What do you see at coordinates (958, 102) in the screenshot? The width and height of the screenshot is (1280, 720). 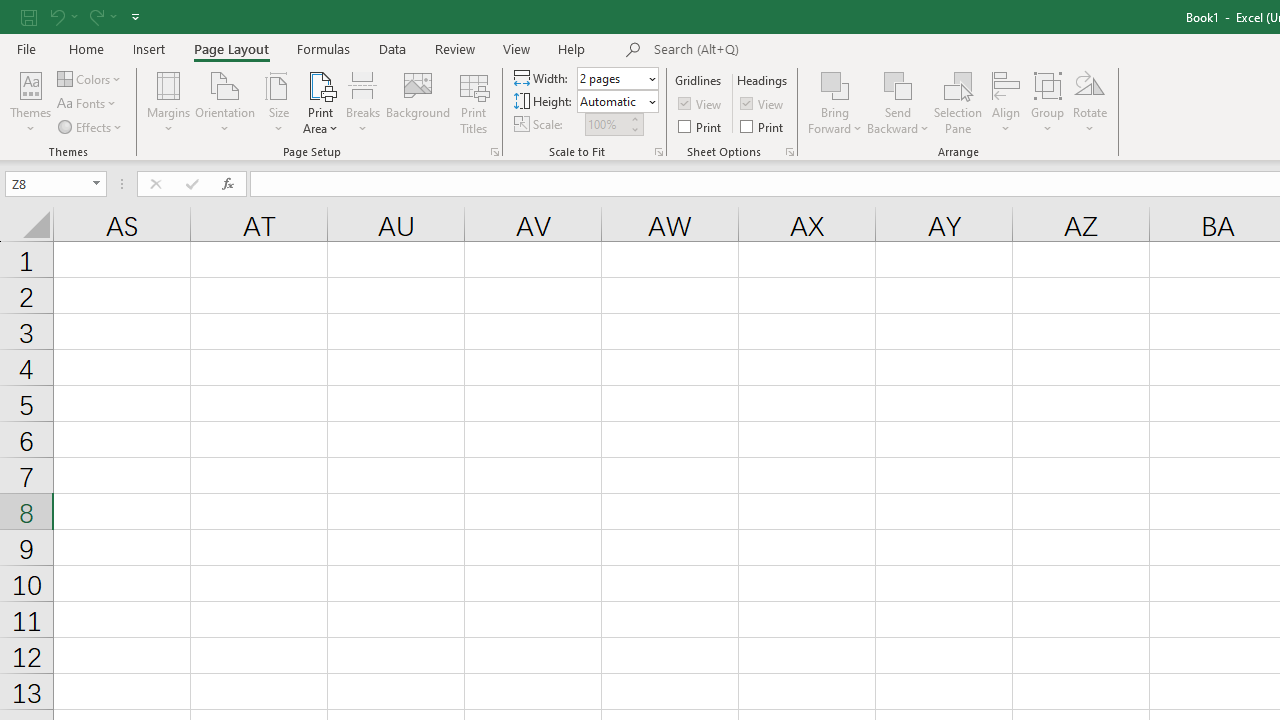 I see `Selection Pane...` at bounding box center [958, 102].